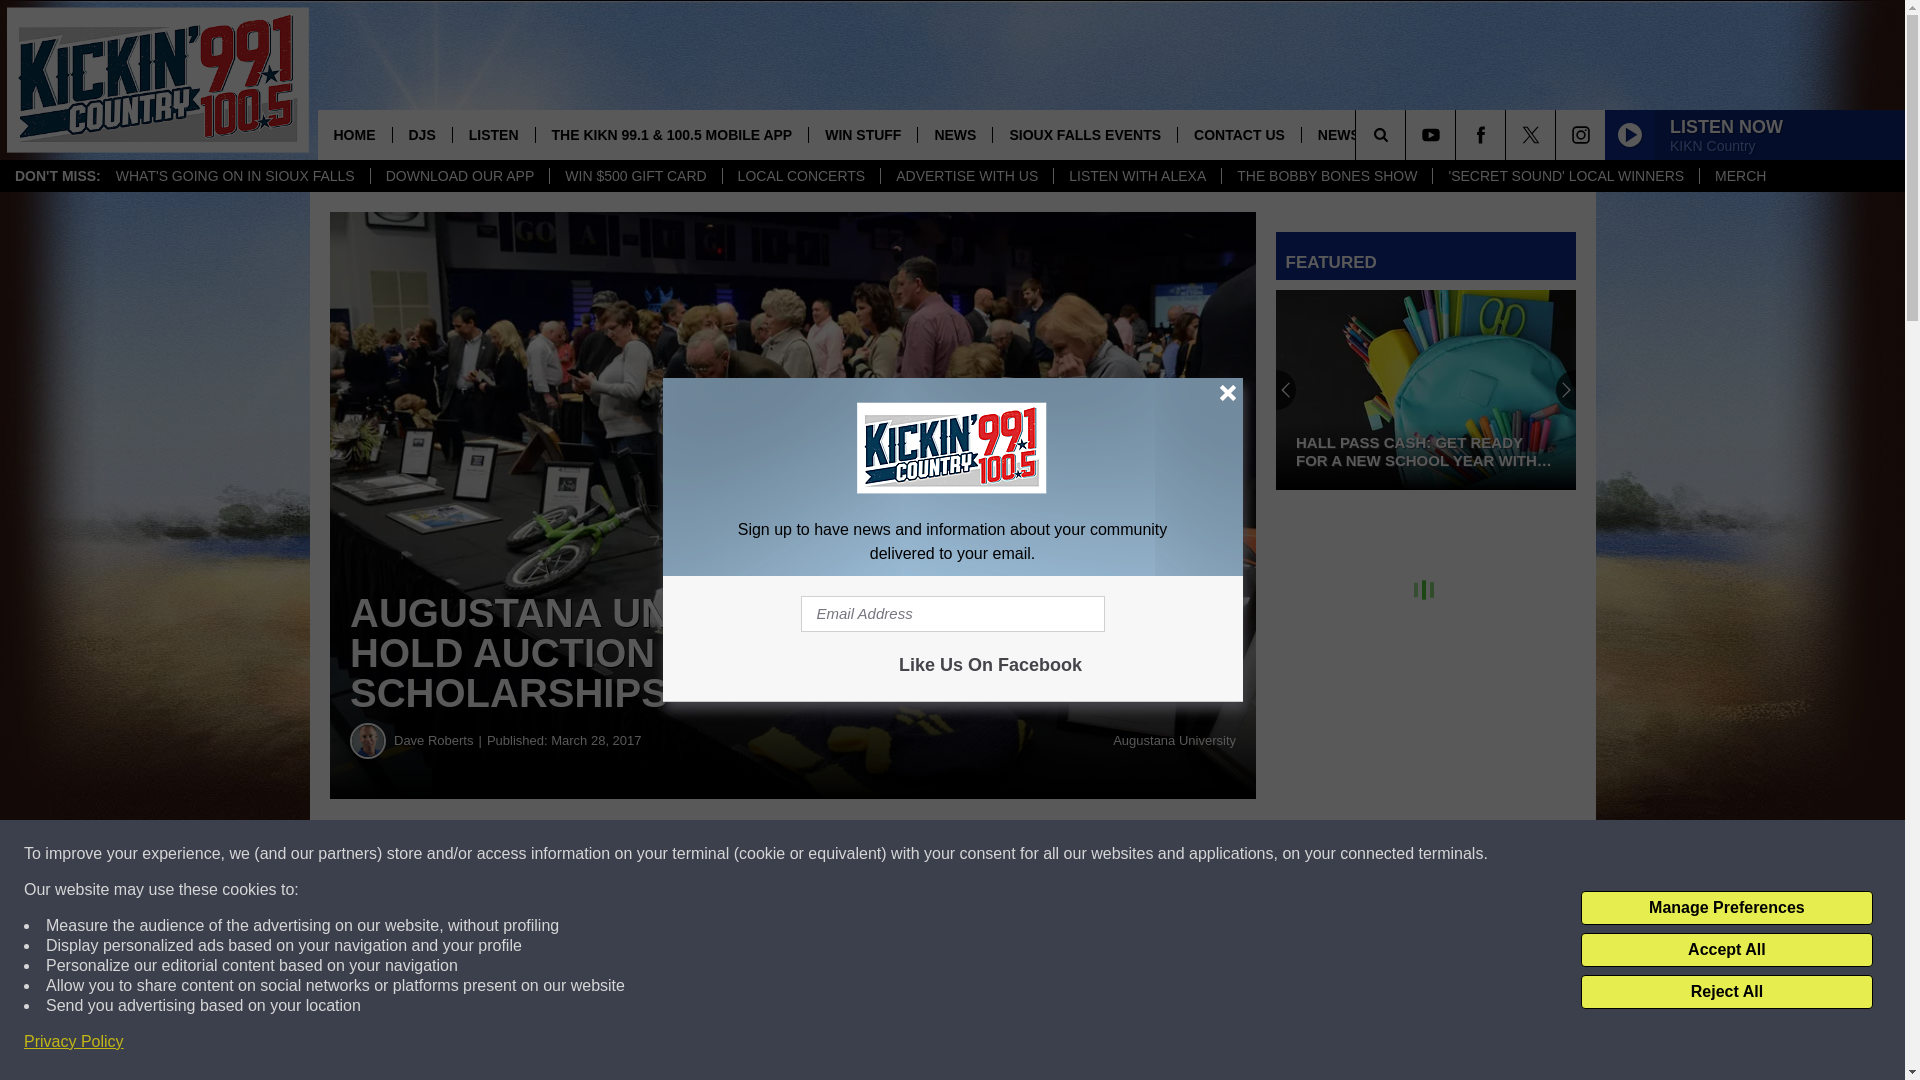 This screenshot has width=1920, height=1080. What do you see at coordinates (236, 176) in the screenshot?
I see `WHAT'S GOING ON IN SIOUX FALLS` at bounding box center [236, 176].